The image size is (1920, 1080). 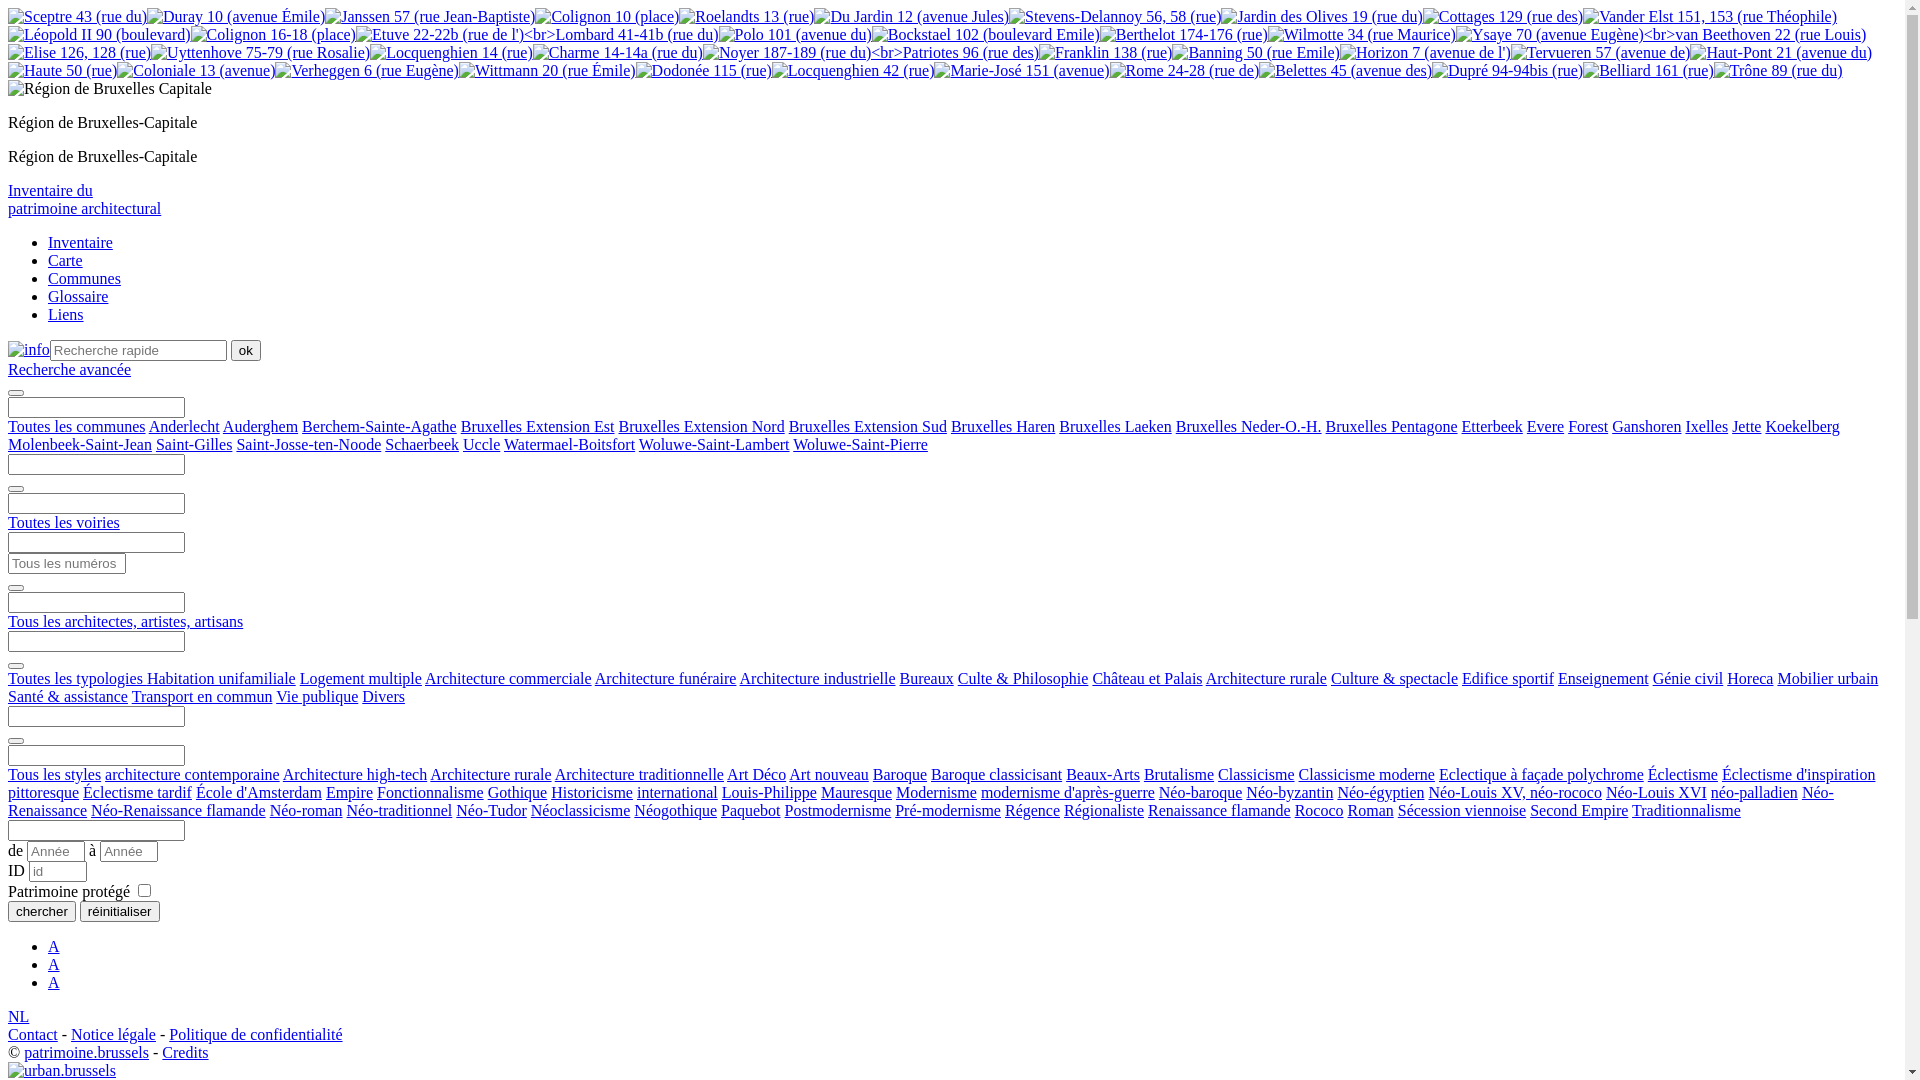 What do you see at coordinates (1249, 426) in the screenshot?
I see `Bruxelles Neder-O.-H.` at bounding box center [1249, 426].